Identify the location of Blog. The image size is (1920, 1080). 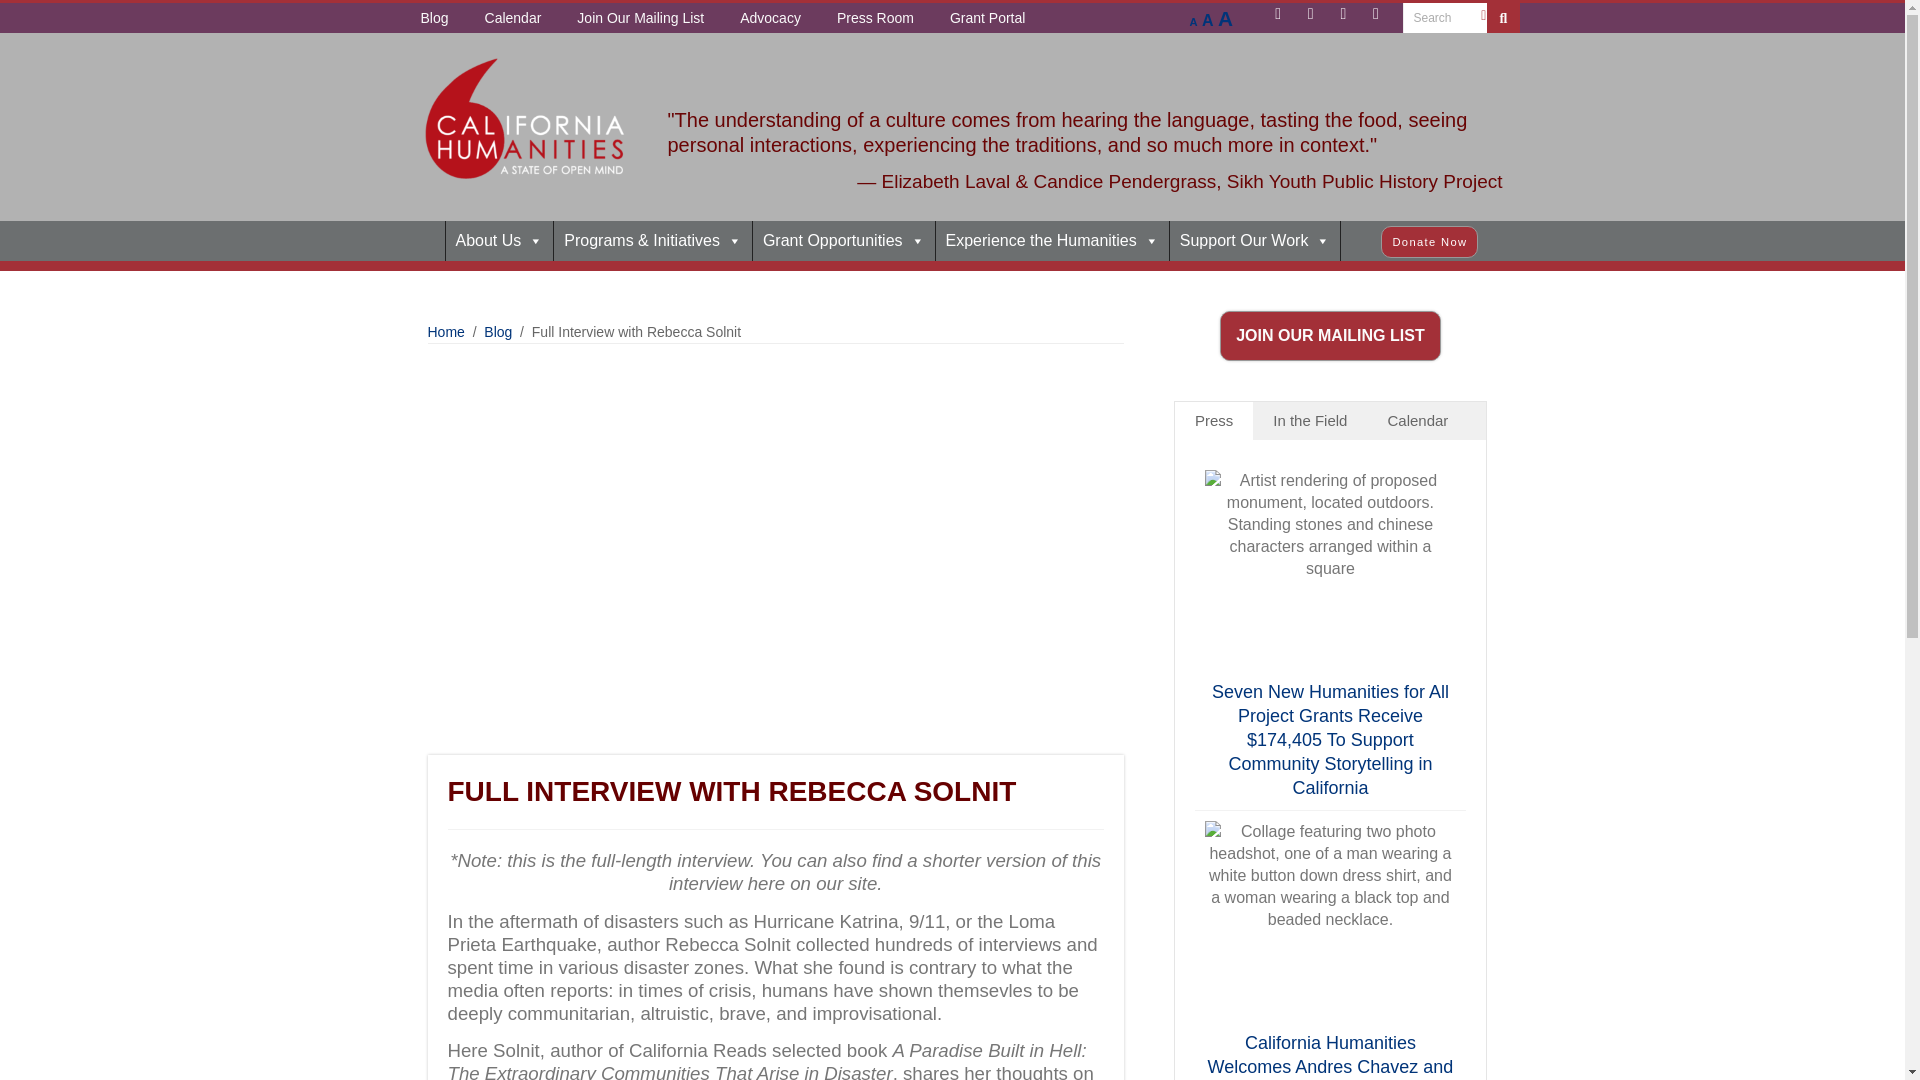
(434, 18).